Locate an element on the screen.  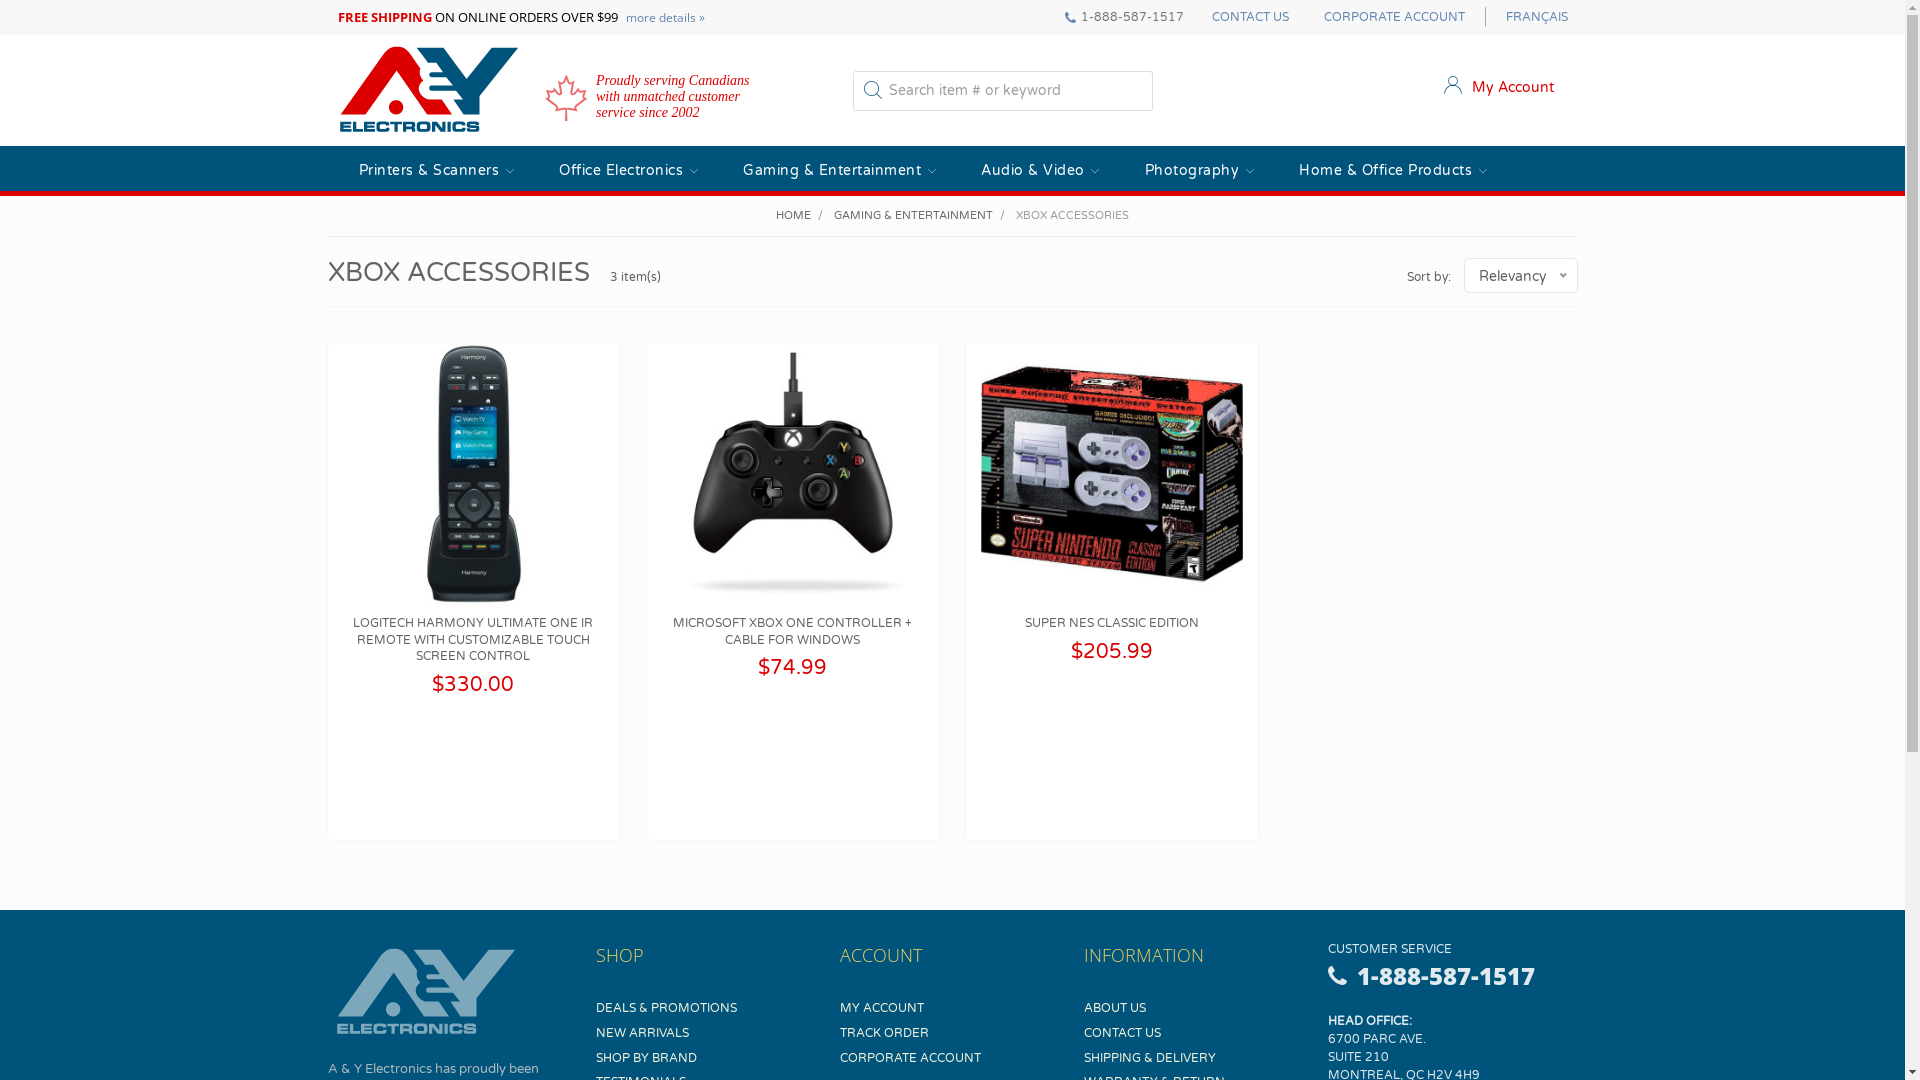
Photography is located at coordinates (1192, 170).